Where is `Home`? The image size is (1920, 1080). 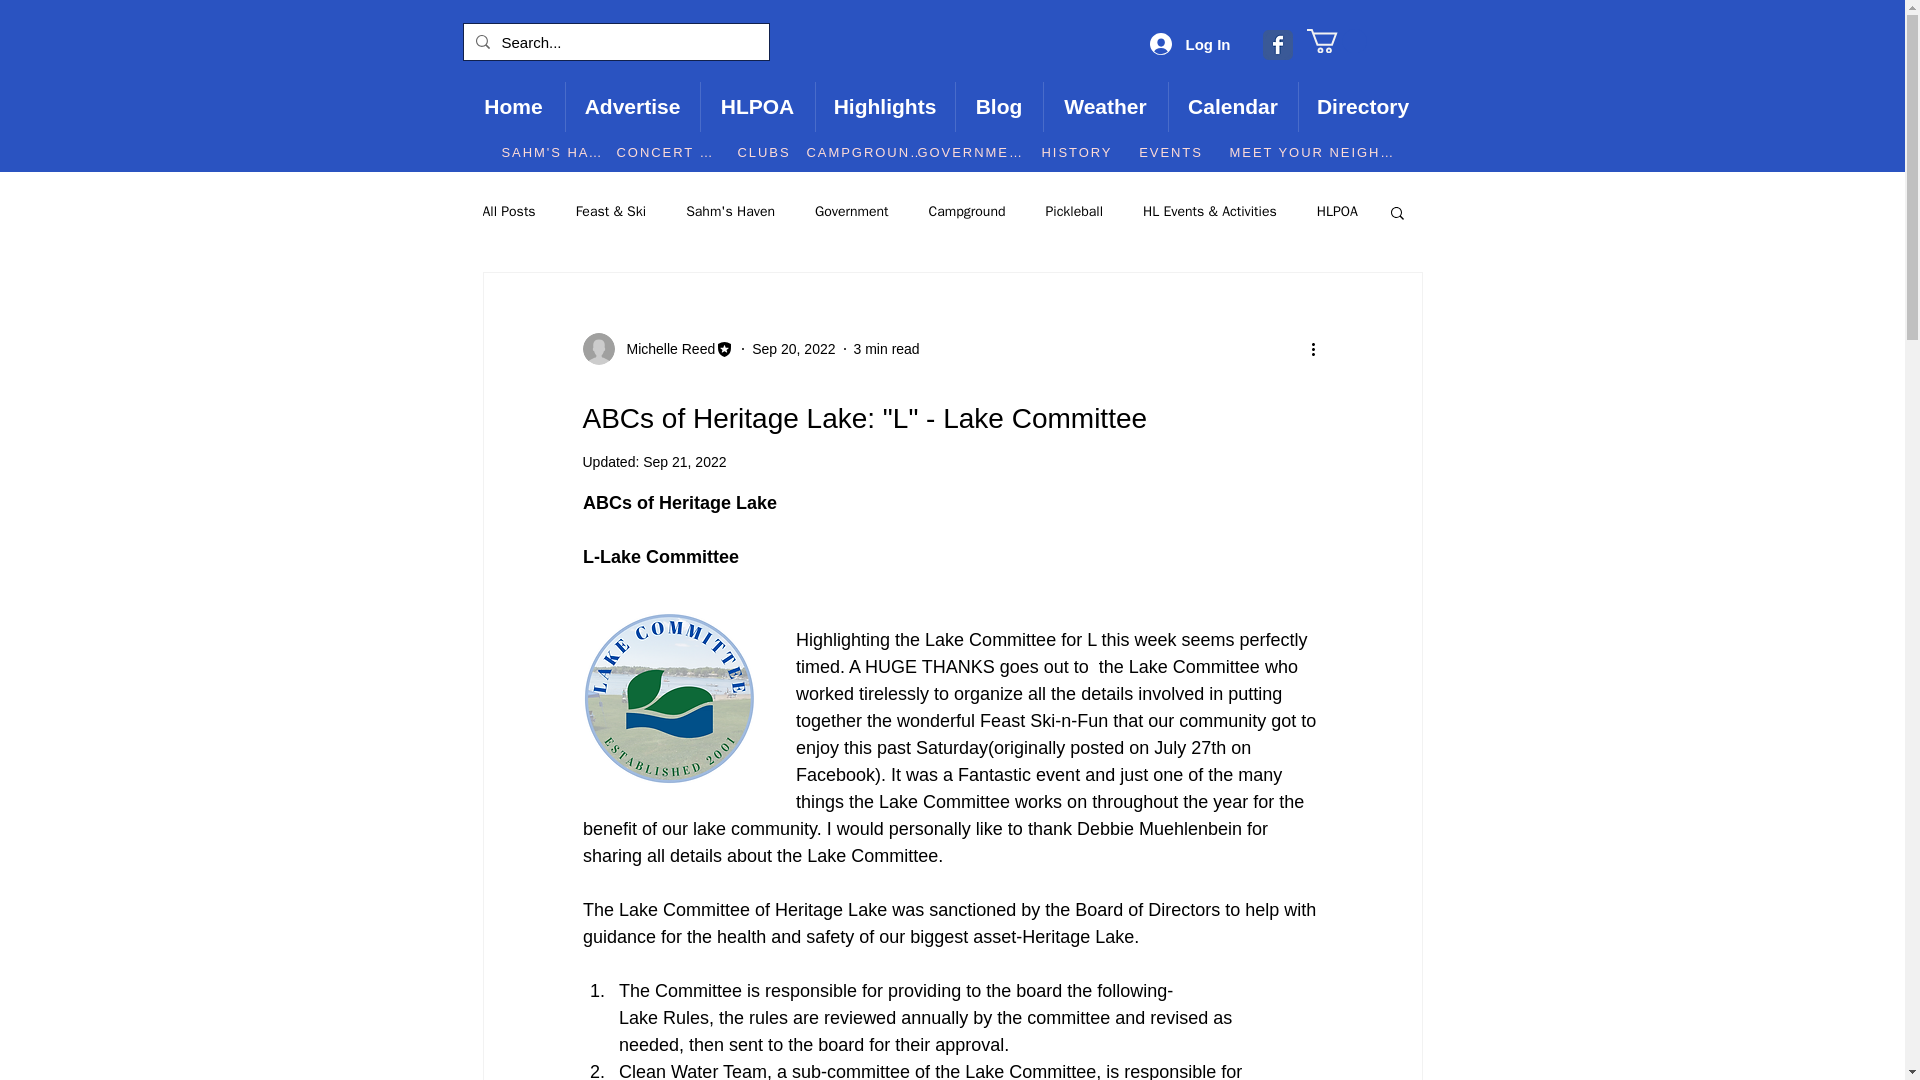
Home is located at coordinates (513, 106).